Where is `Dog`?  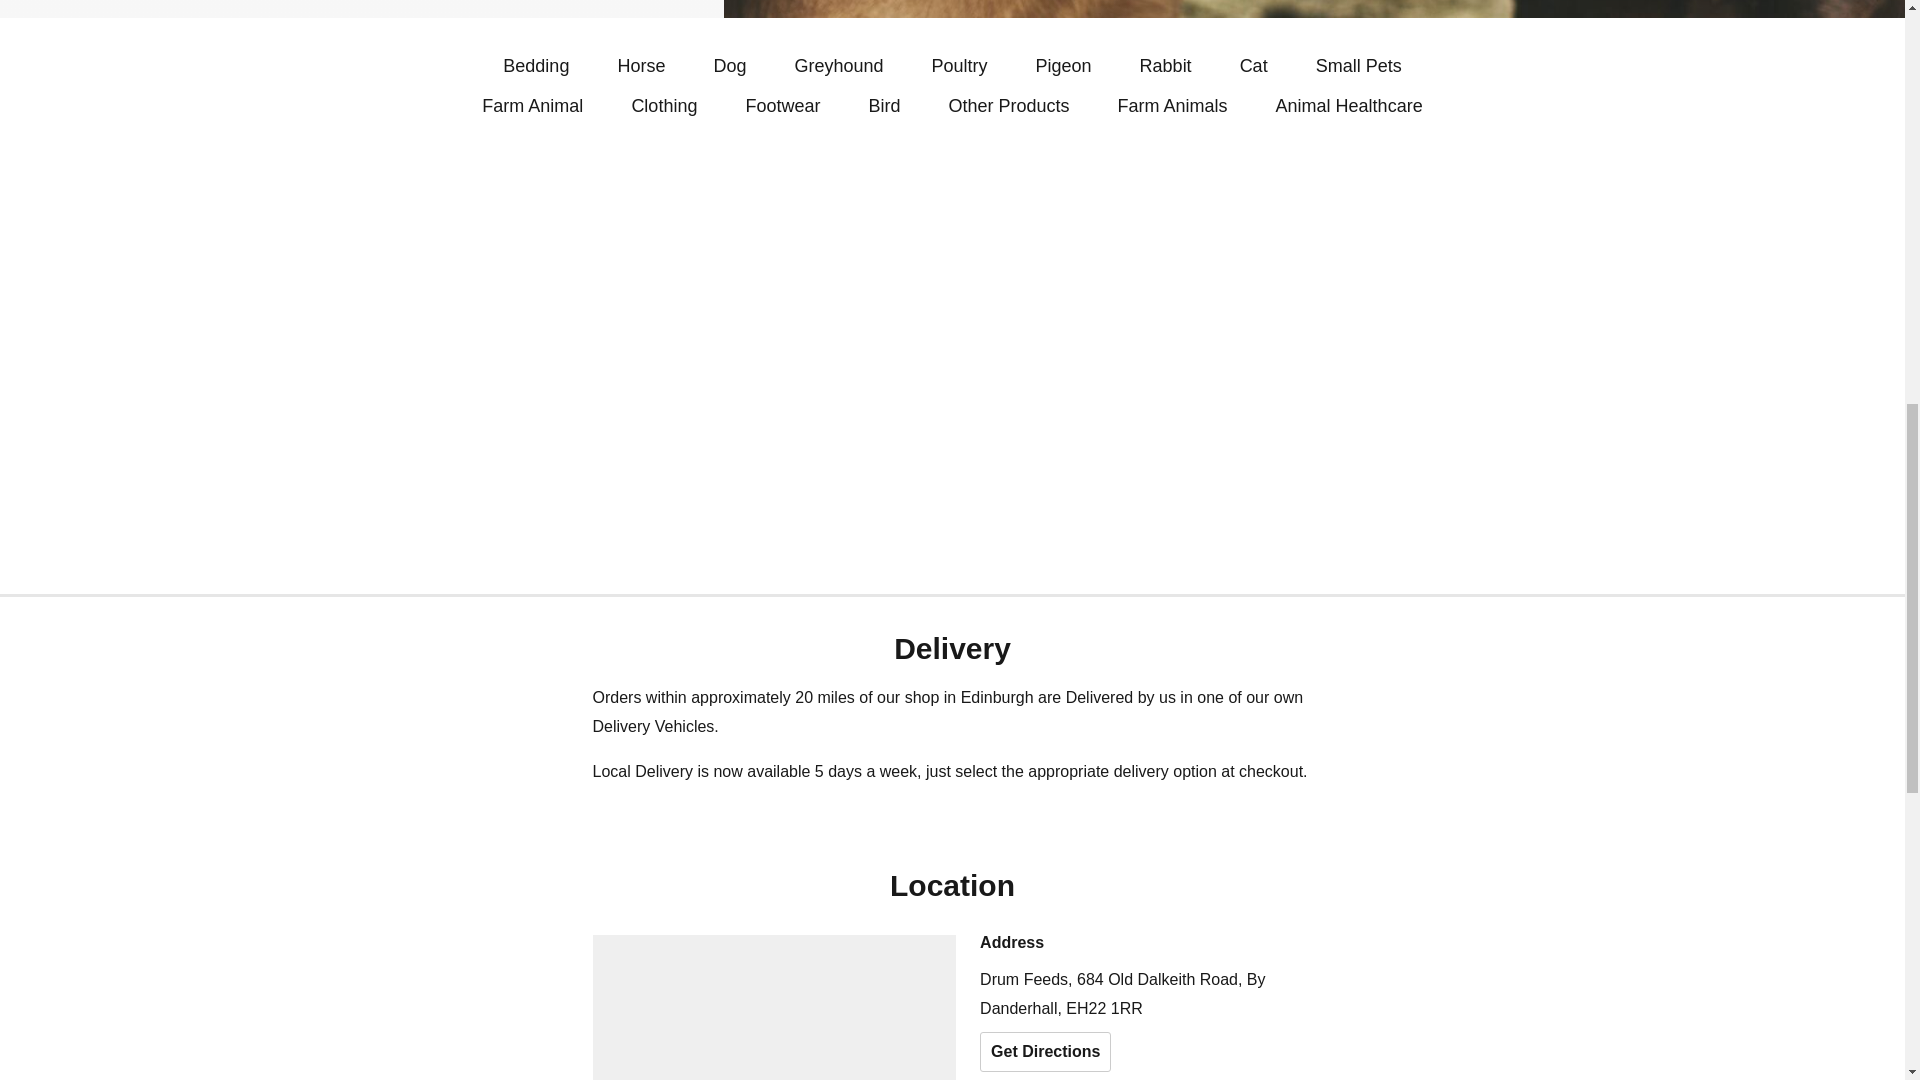 Dog is located at coordinates (729, 66).